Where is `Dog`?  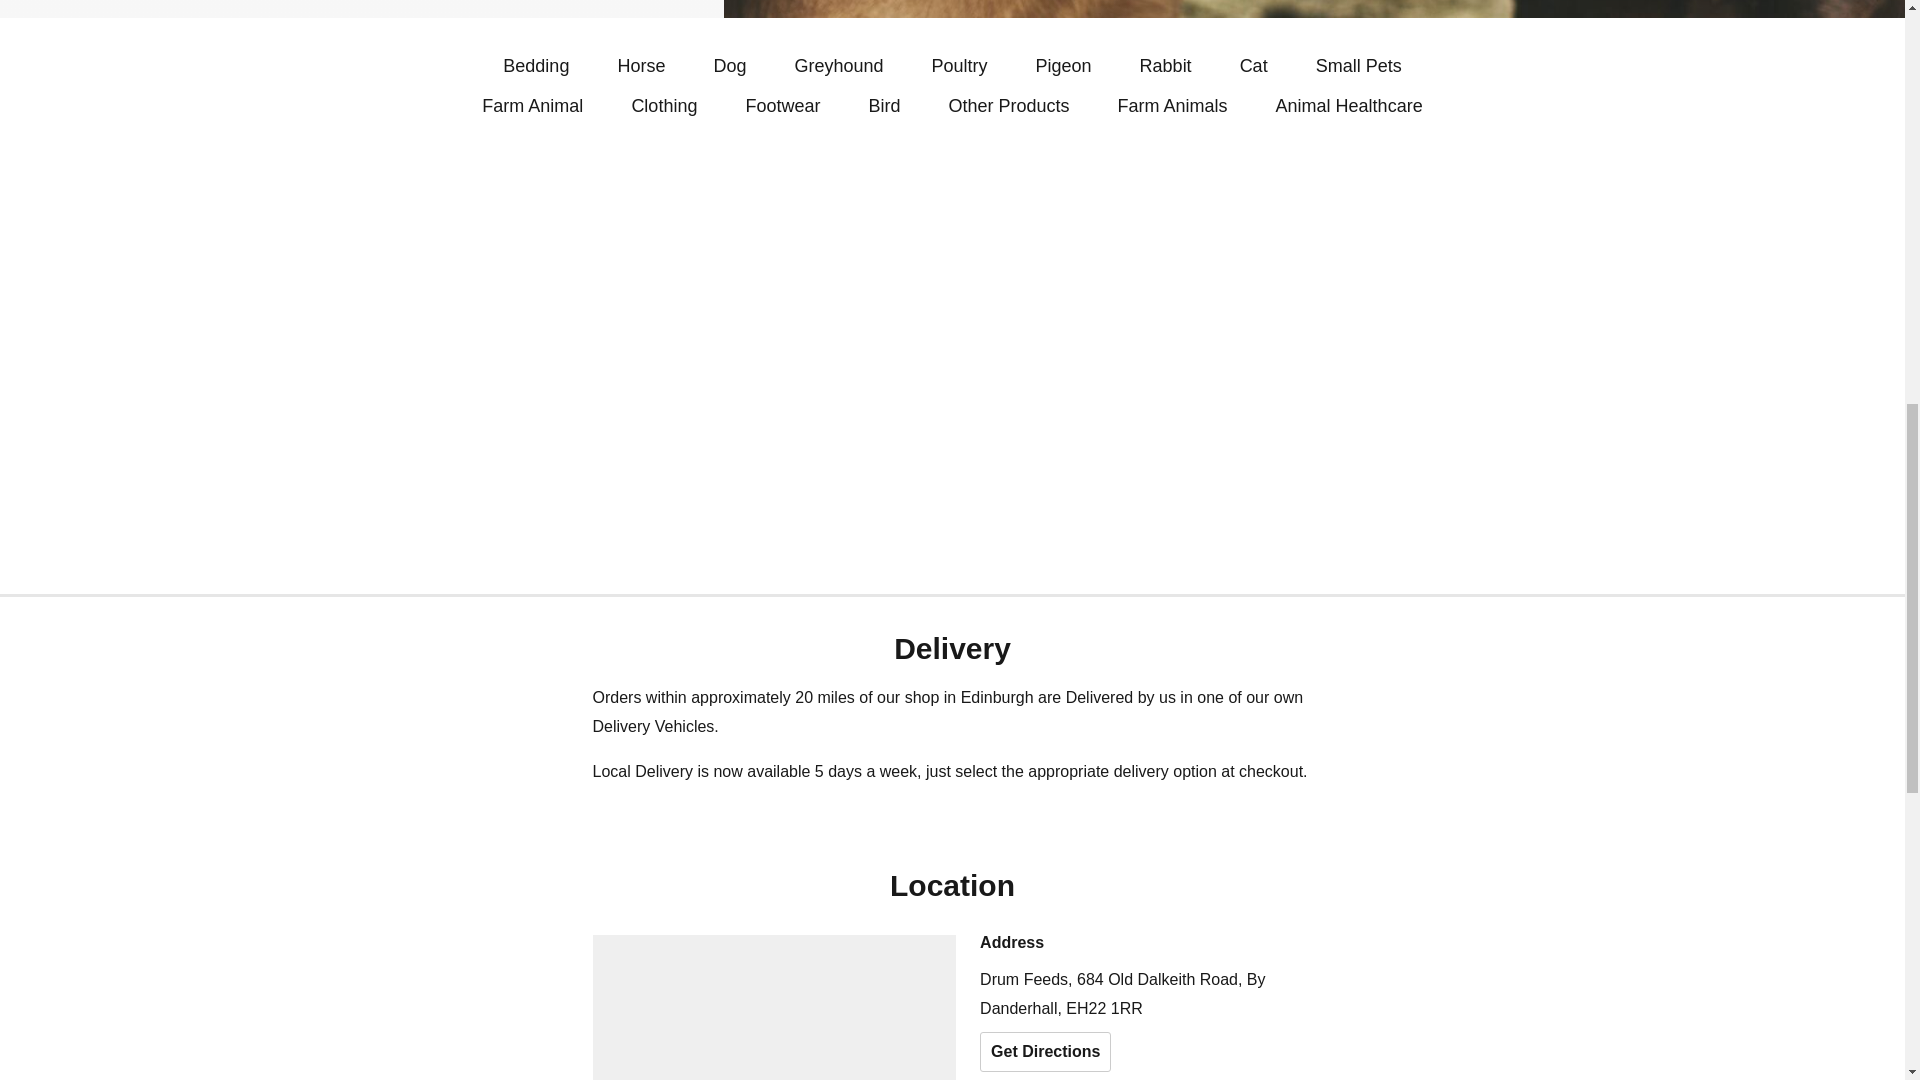 Dog is located at coordinates (729, 66).